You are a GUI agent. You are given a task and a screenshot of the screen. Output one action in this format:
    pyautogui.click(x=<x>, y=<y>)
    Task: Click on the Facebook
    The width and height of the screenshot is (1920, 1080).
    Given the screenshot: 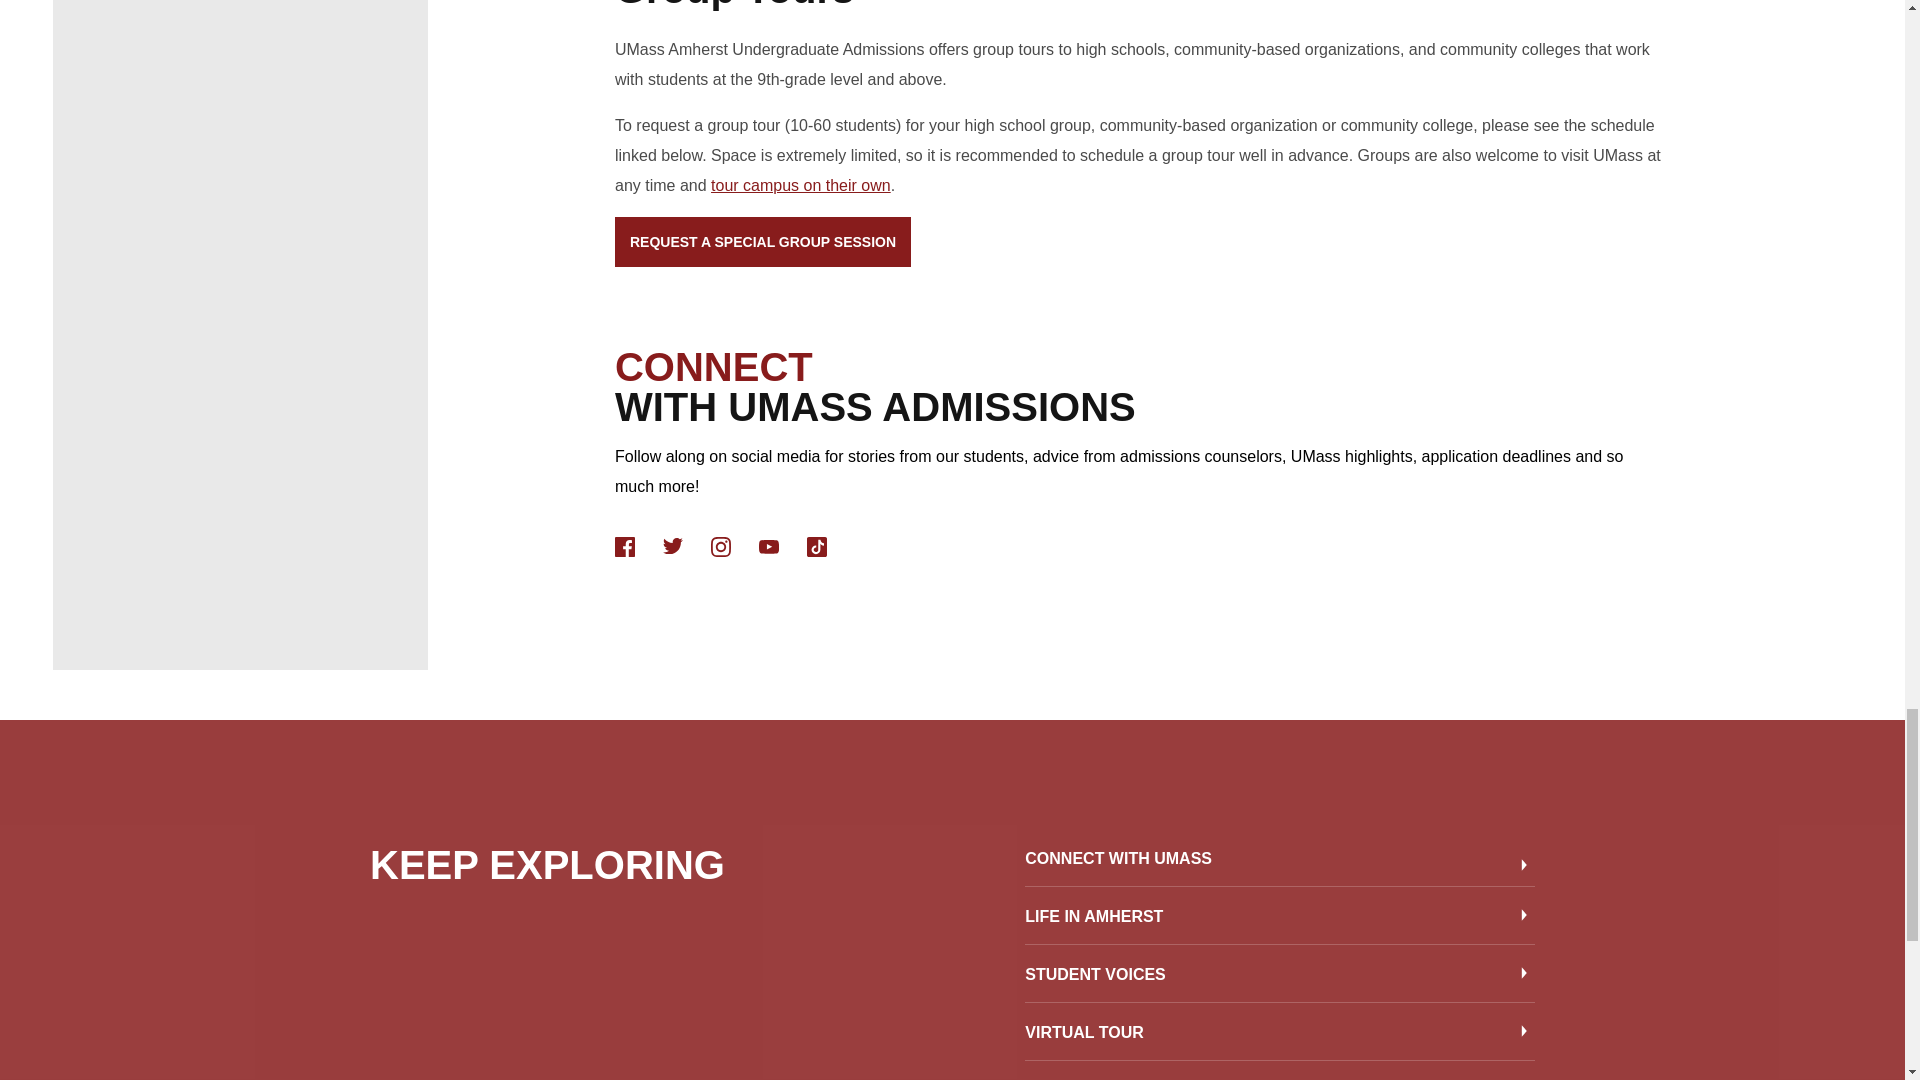 What is the action you would take?
    pyautogui.click(x=624, y=546)
    